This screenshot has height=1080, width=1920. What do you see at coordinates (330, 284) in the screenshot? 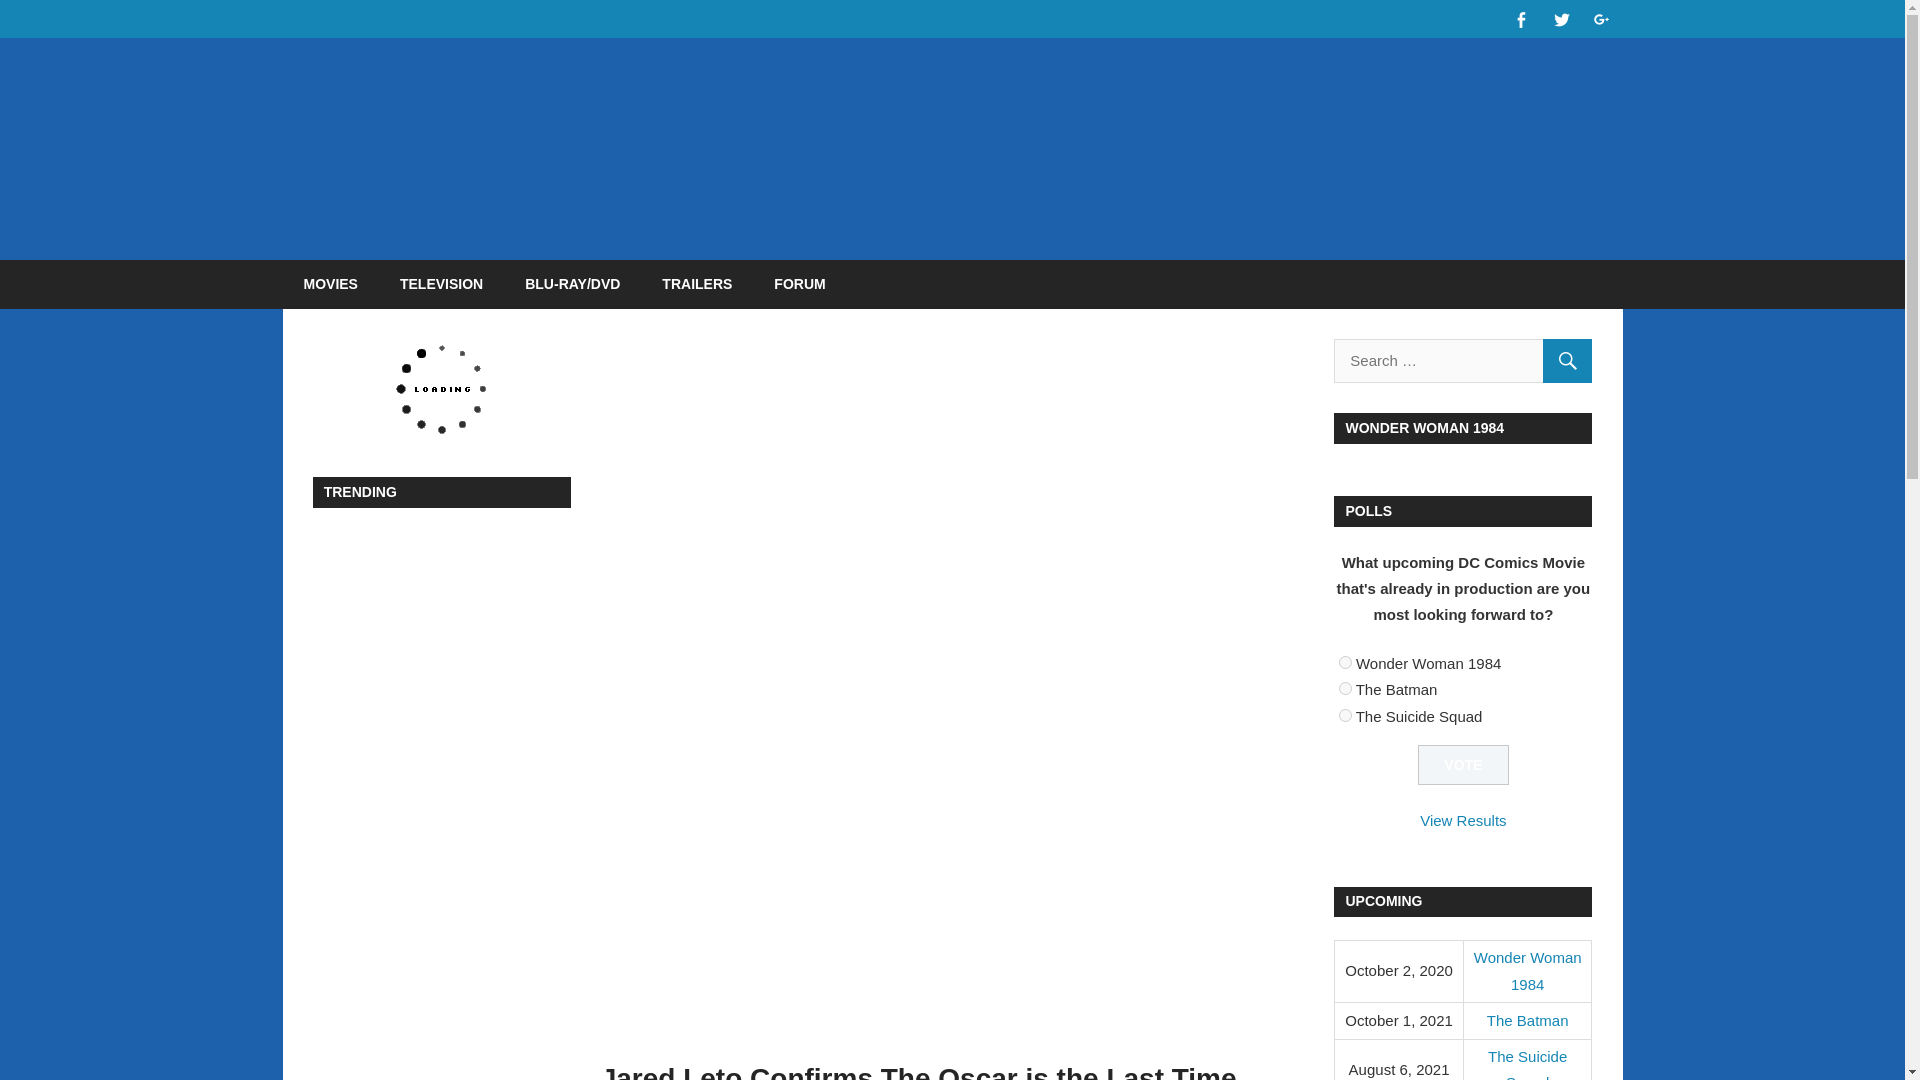
I see `MOVIES` at bounding box center [330, 284].